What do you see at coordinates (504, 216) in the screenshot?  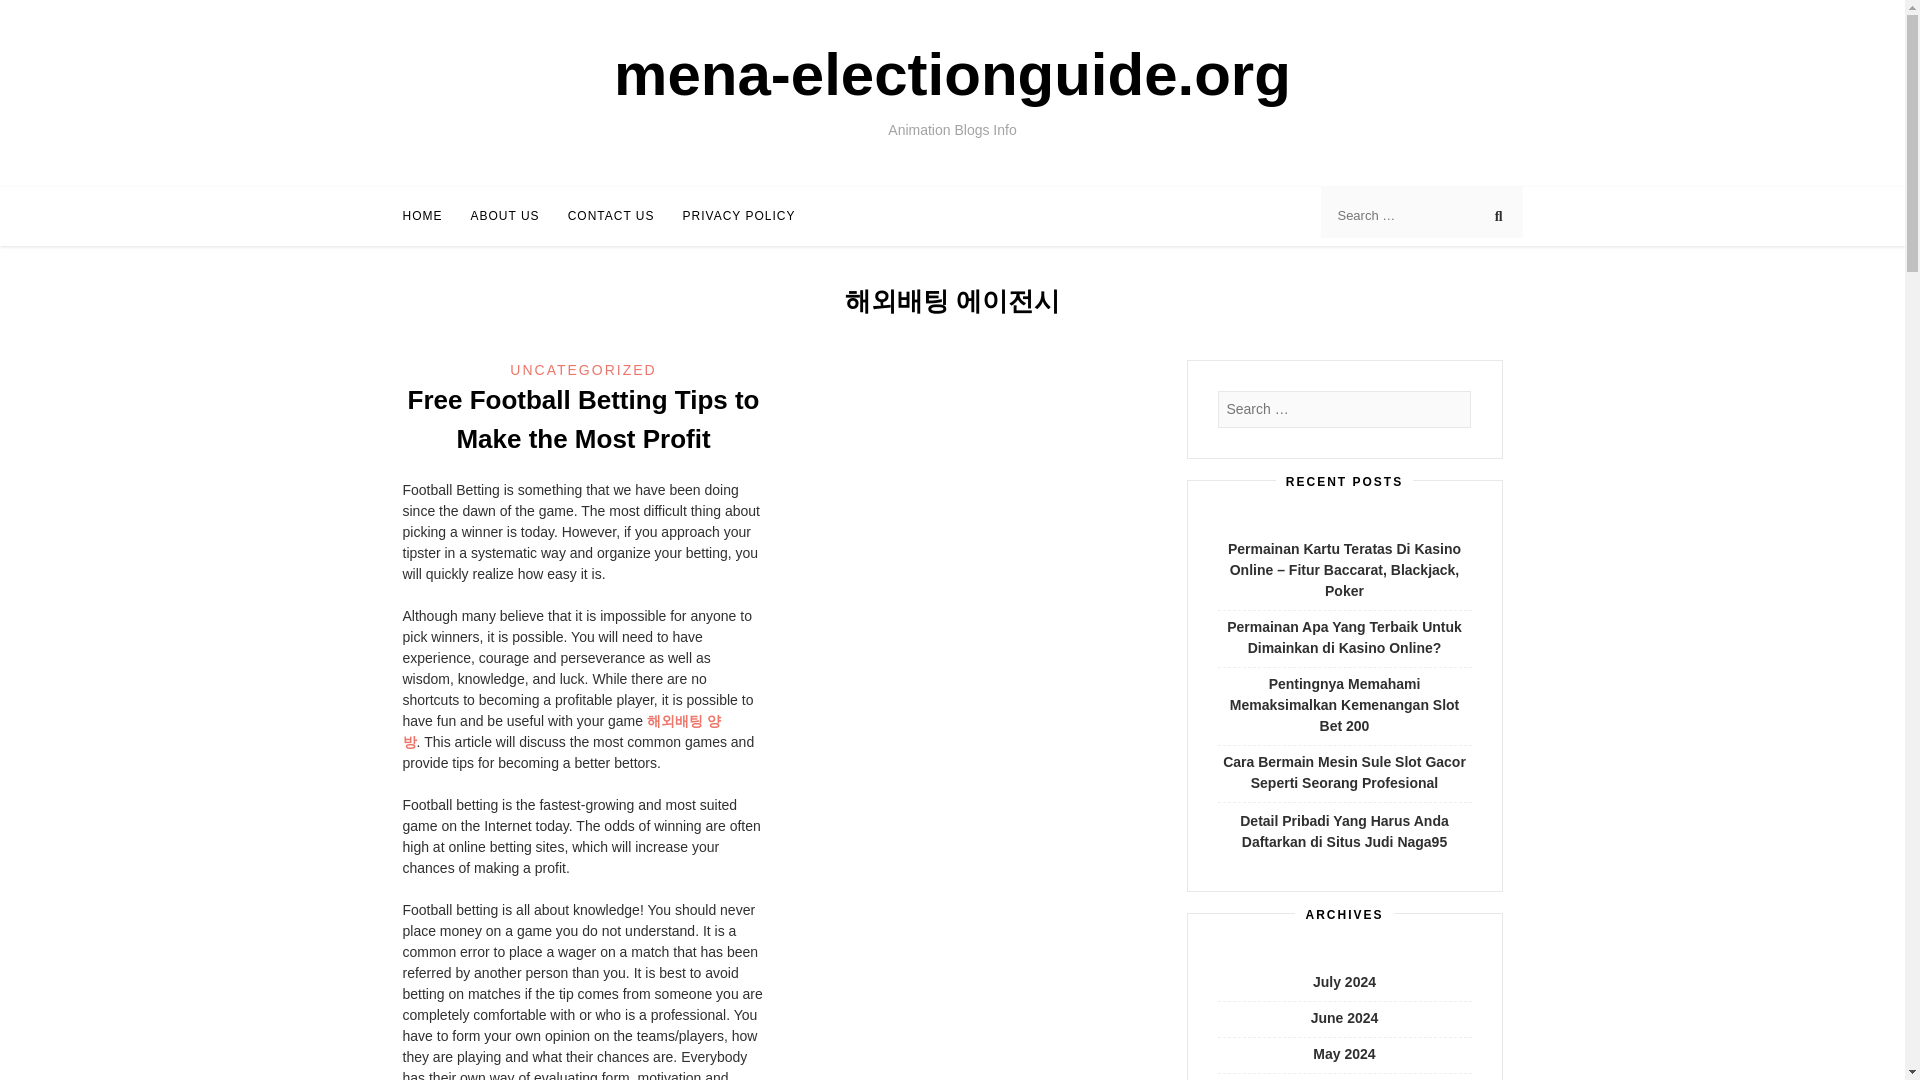 I see `ABOUT US` at bounding box center [504, 216].